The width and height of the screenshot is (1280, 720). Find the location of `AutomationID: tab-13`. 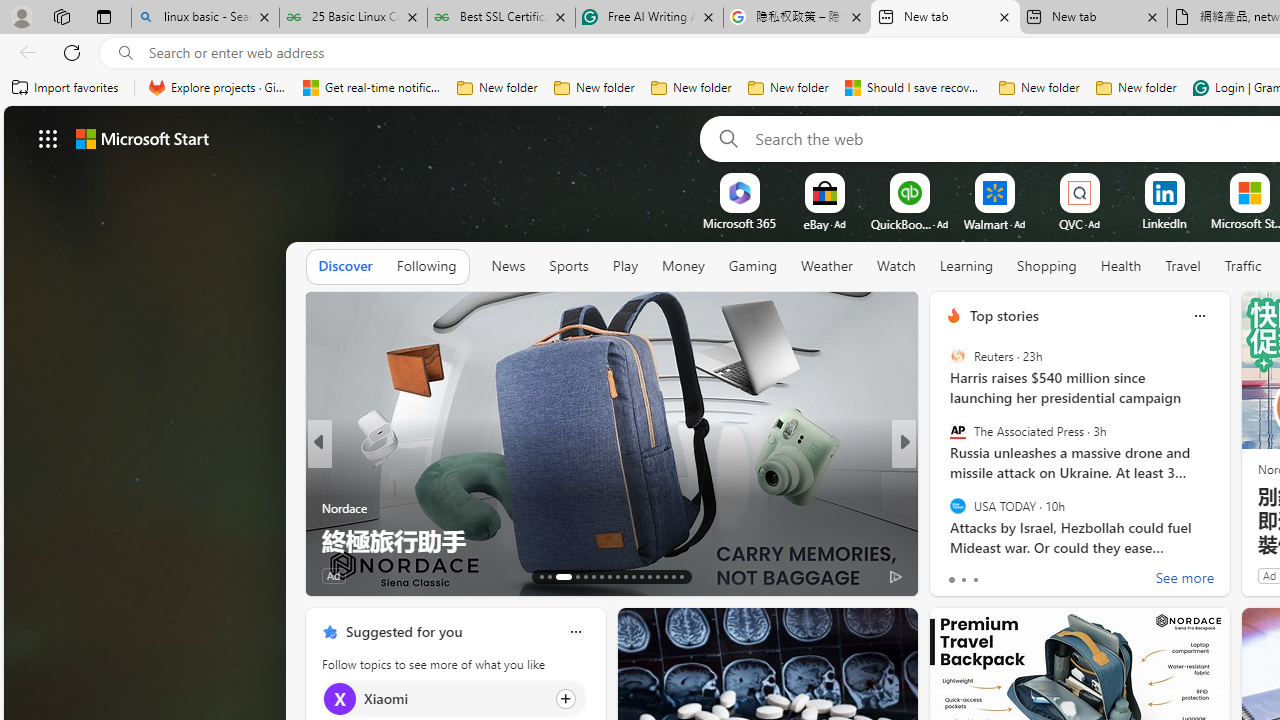

AutomationID: tab-13 is located at coordinates (542, 576).